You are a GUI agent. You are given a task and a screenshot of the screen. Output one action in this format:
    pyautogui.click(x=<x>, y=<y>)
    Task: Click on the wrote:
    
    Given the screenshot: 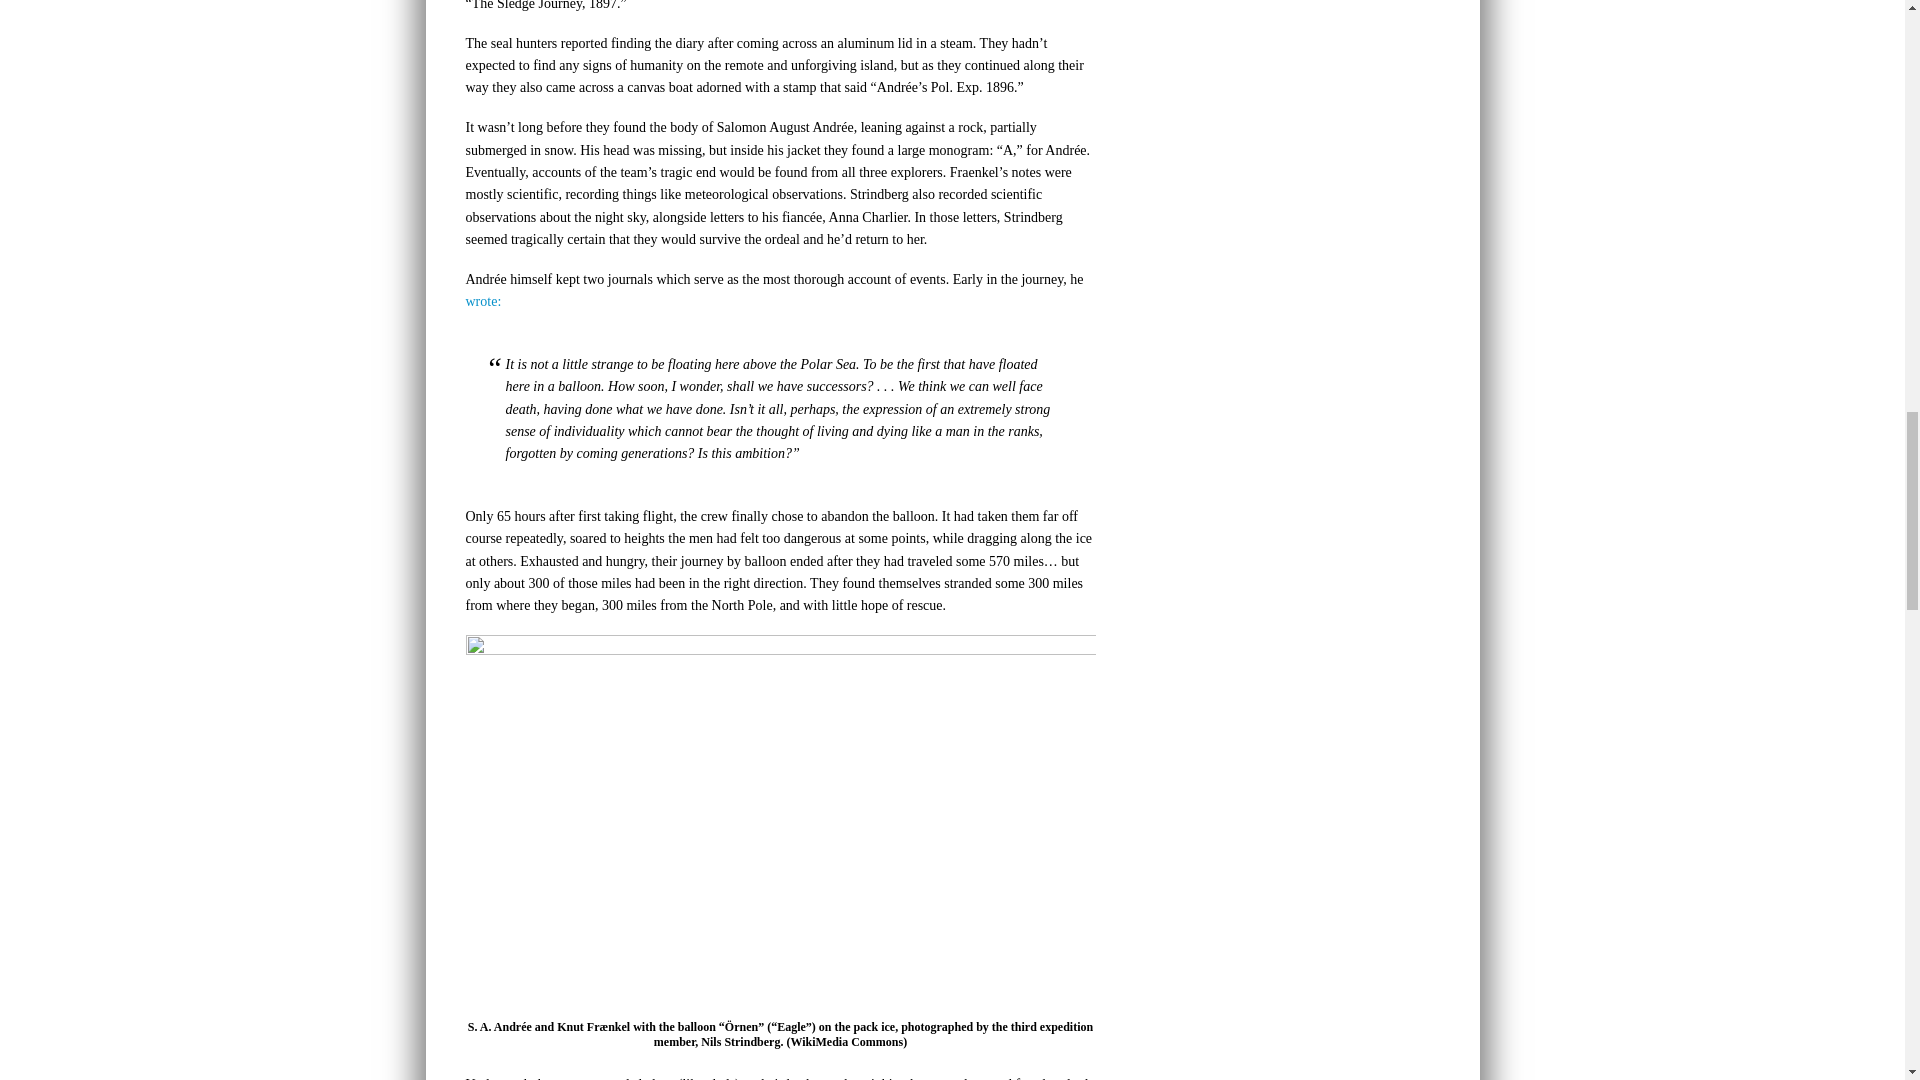 What is the action you would take?
    pyautogui.click(x=484, y=300)
    